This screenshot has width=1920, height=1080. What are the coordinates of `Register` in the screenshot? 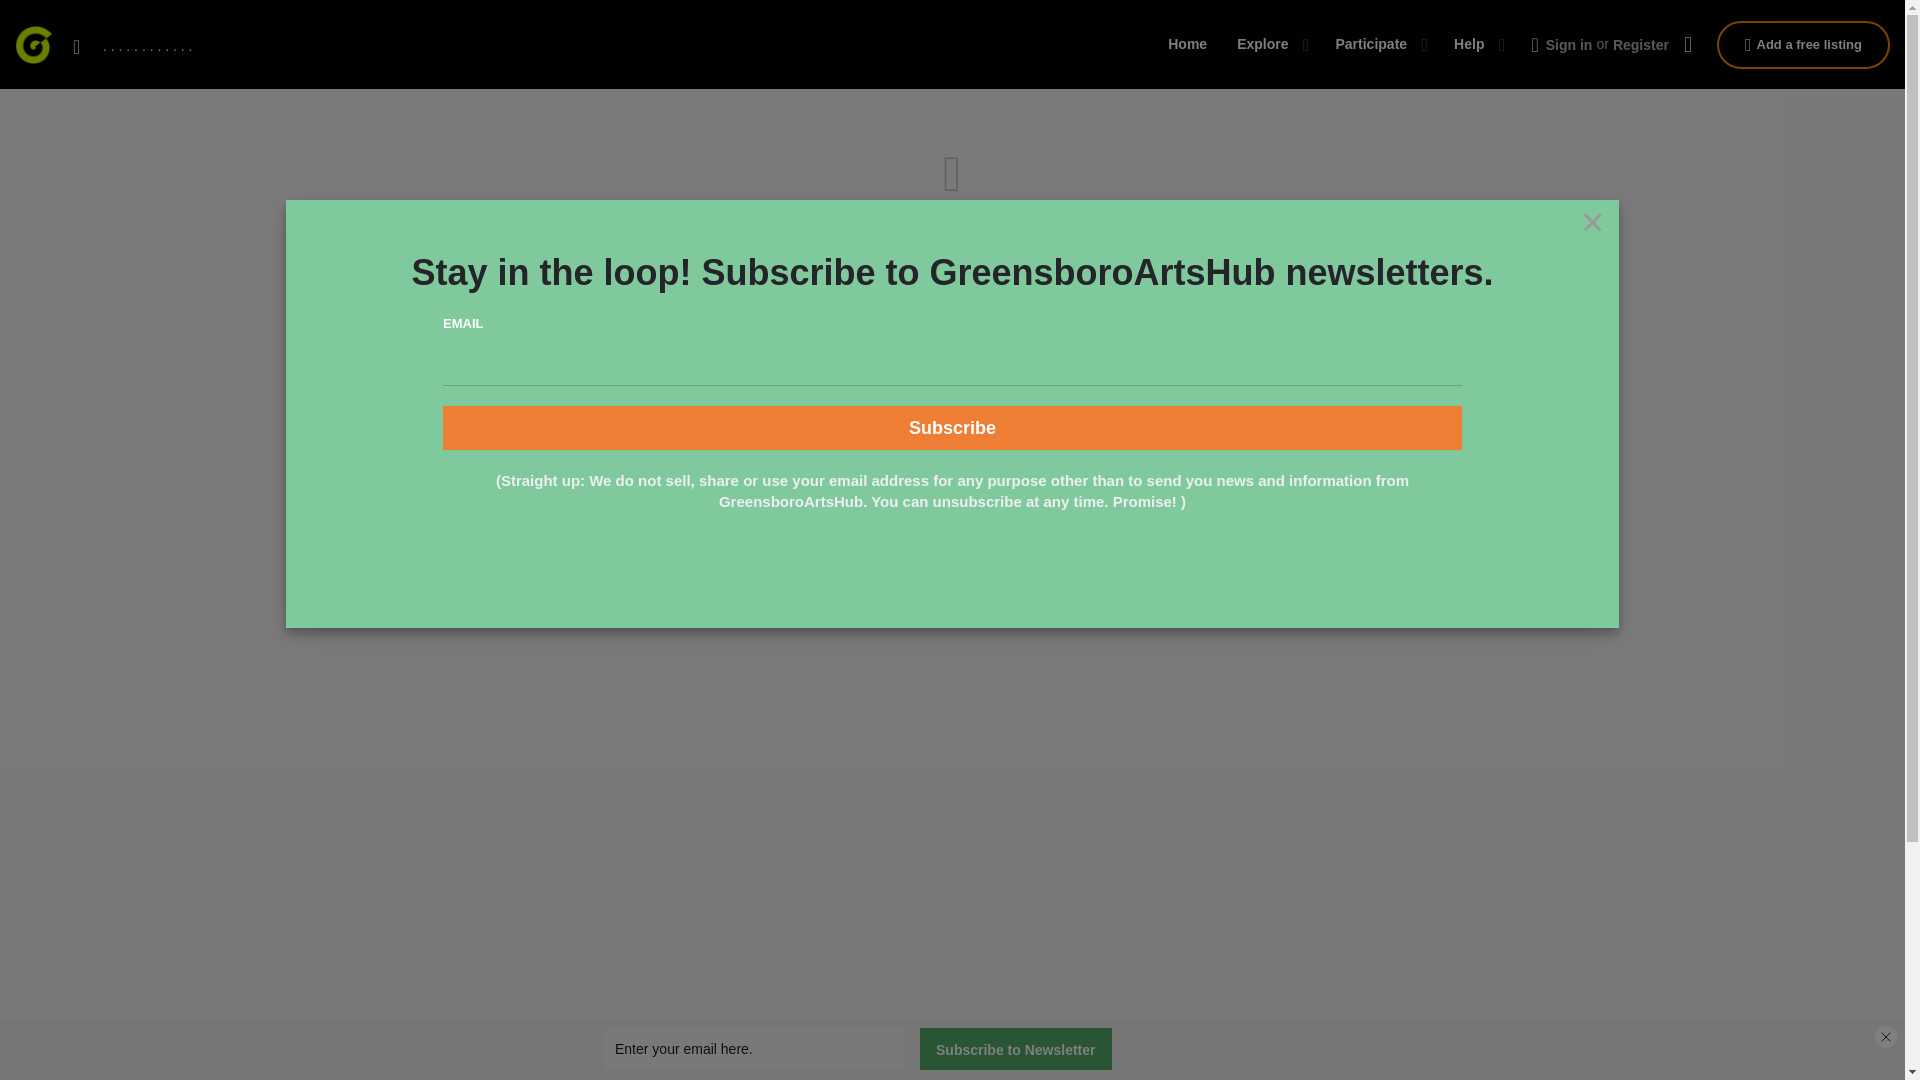 It's located at (1640, 44).